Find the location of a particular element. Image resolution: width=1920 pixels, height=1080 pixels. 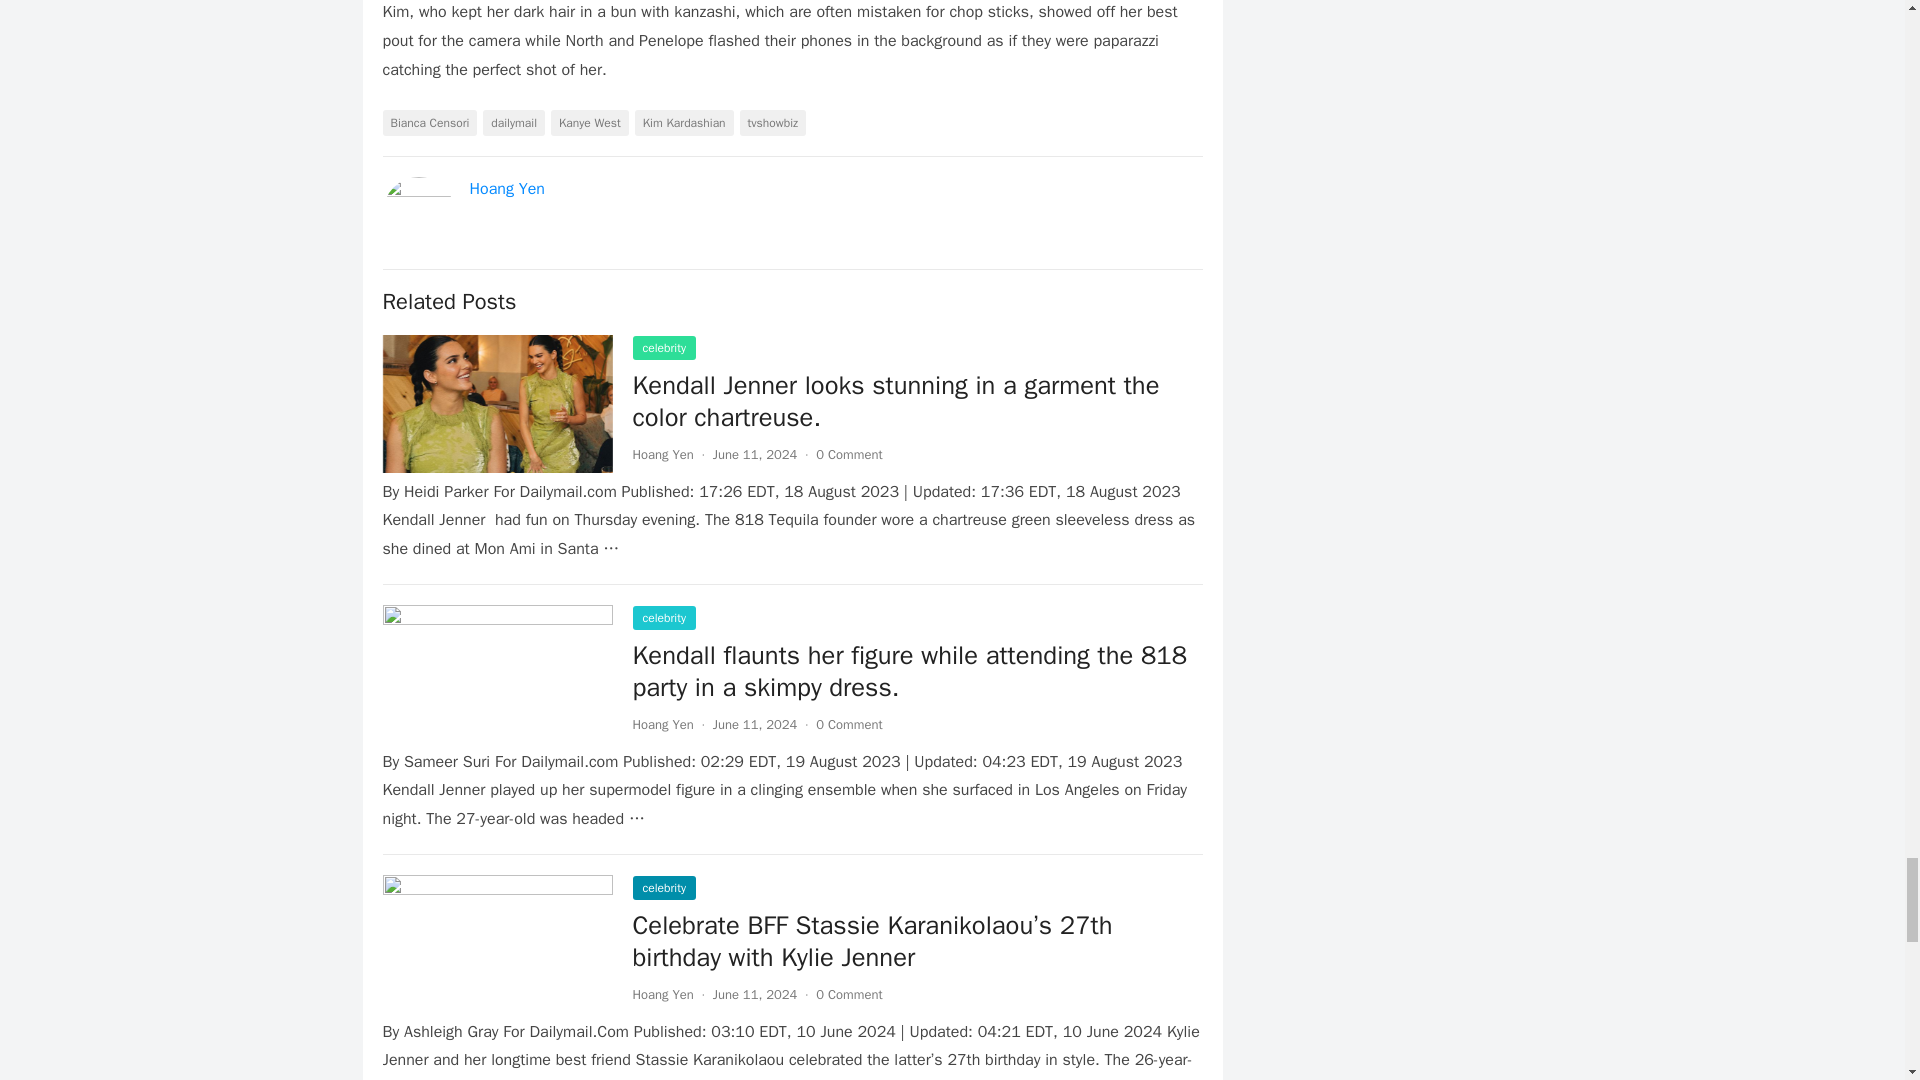

celebrity is located at coordinates (663, 347).